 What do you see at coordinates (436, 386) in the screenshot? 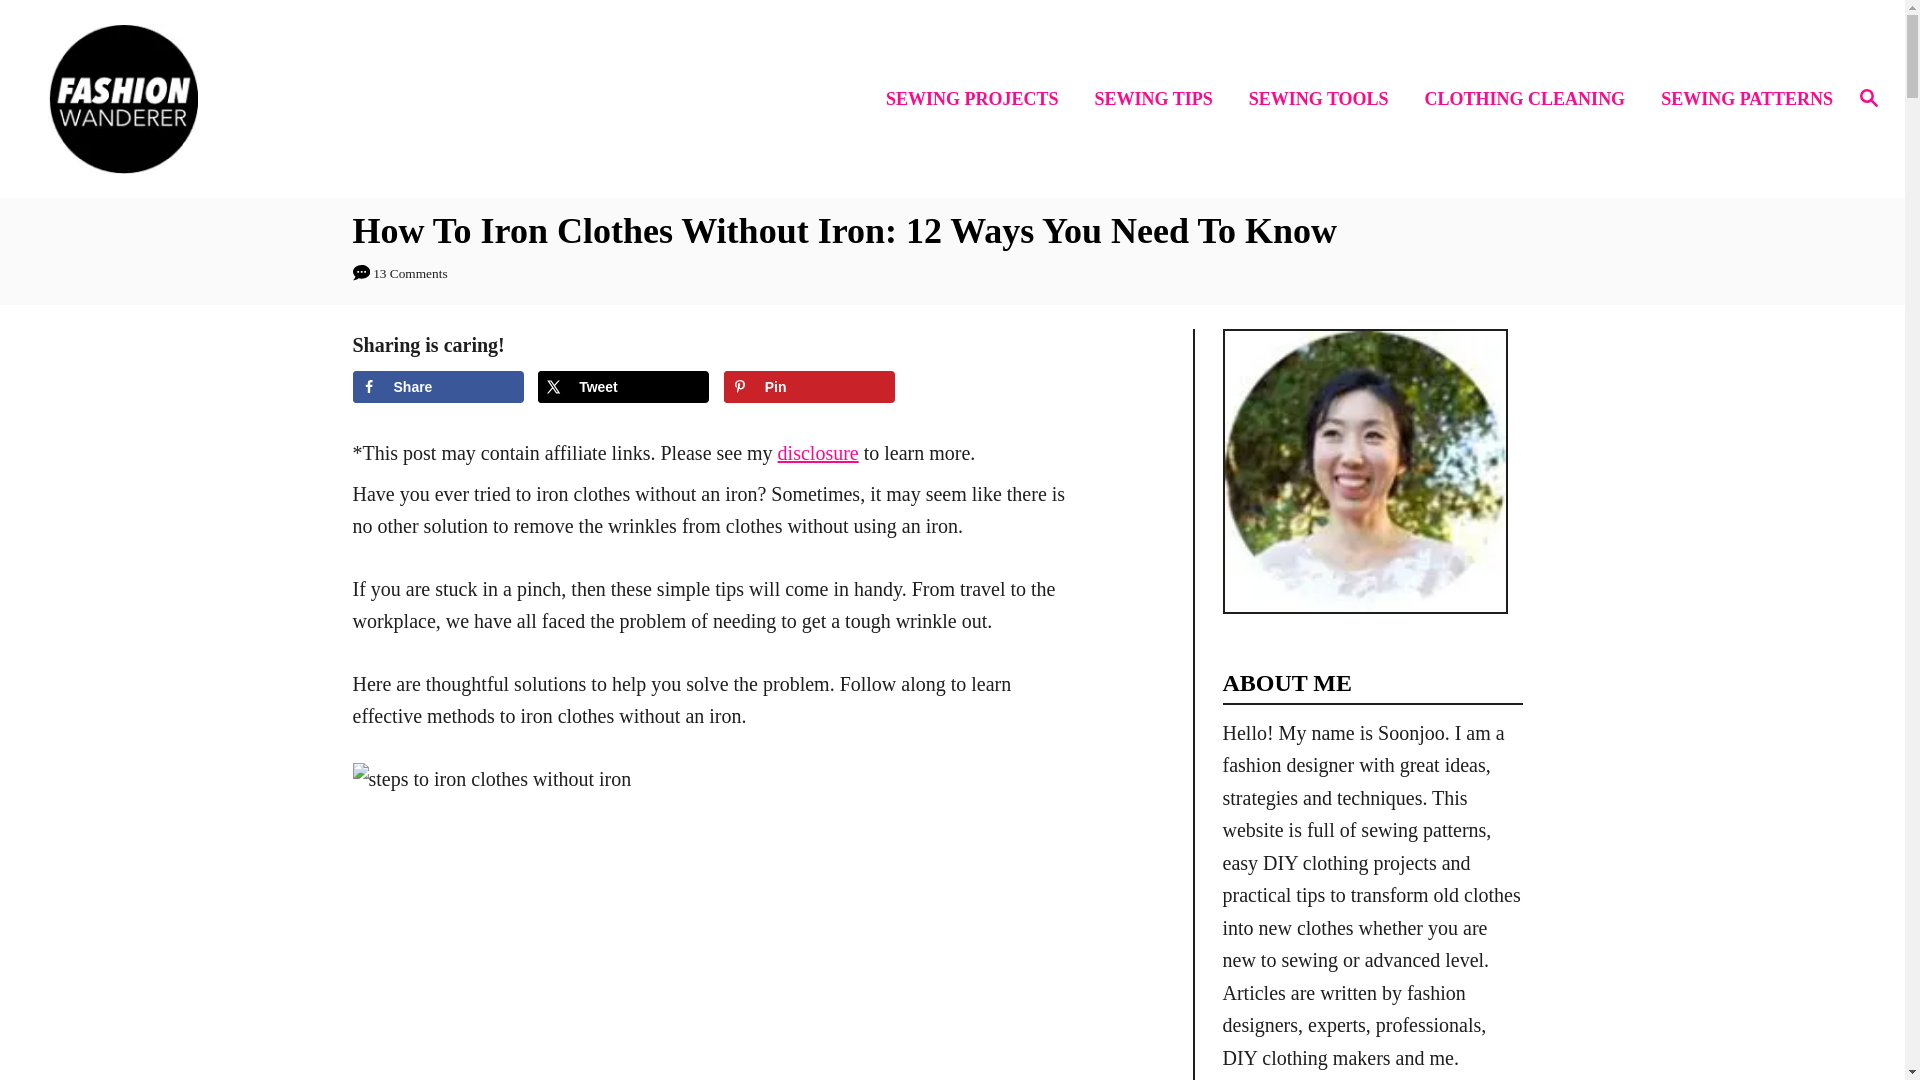
I see `Share` at bounding box center [436, 386].